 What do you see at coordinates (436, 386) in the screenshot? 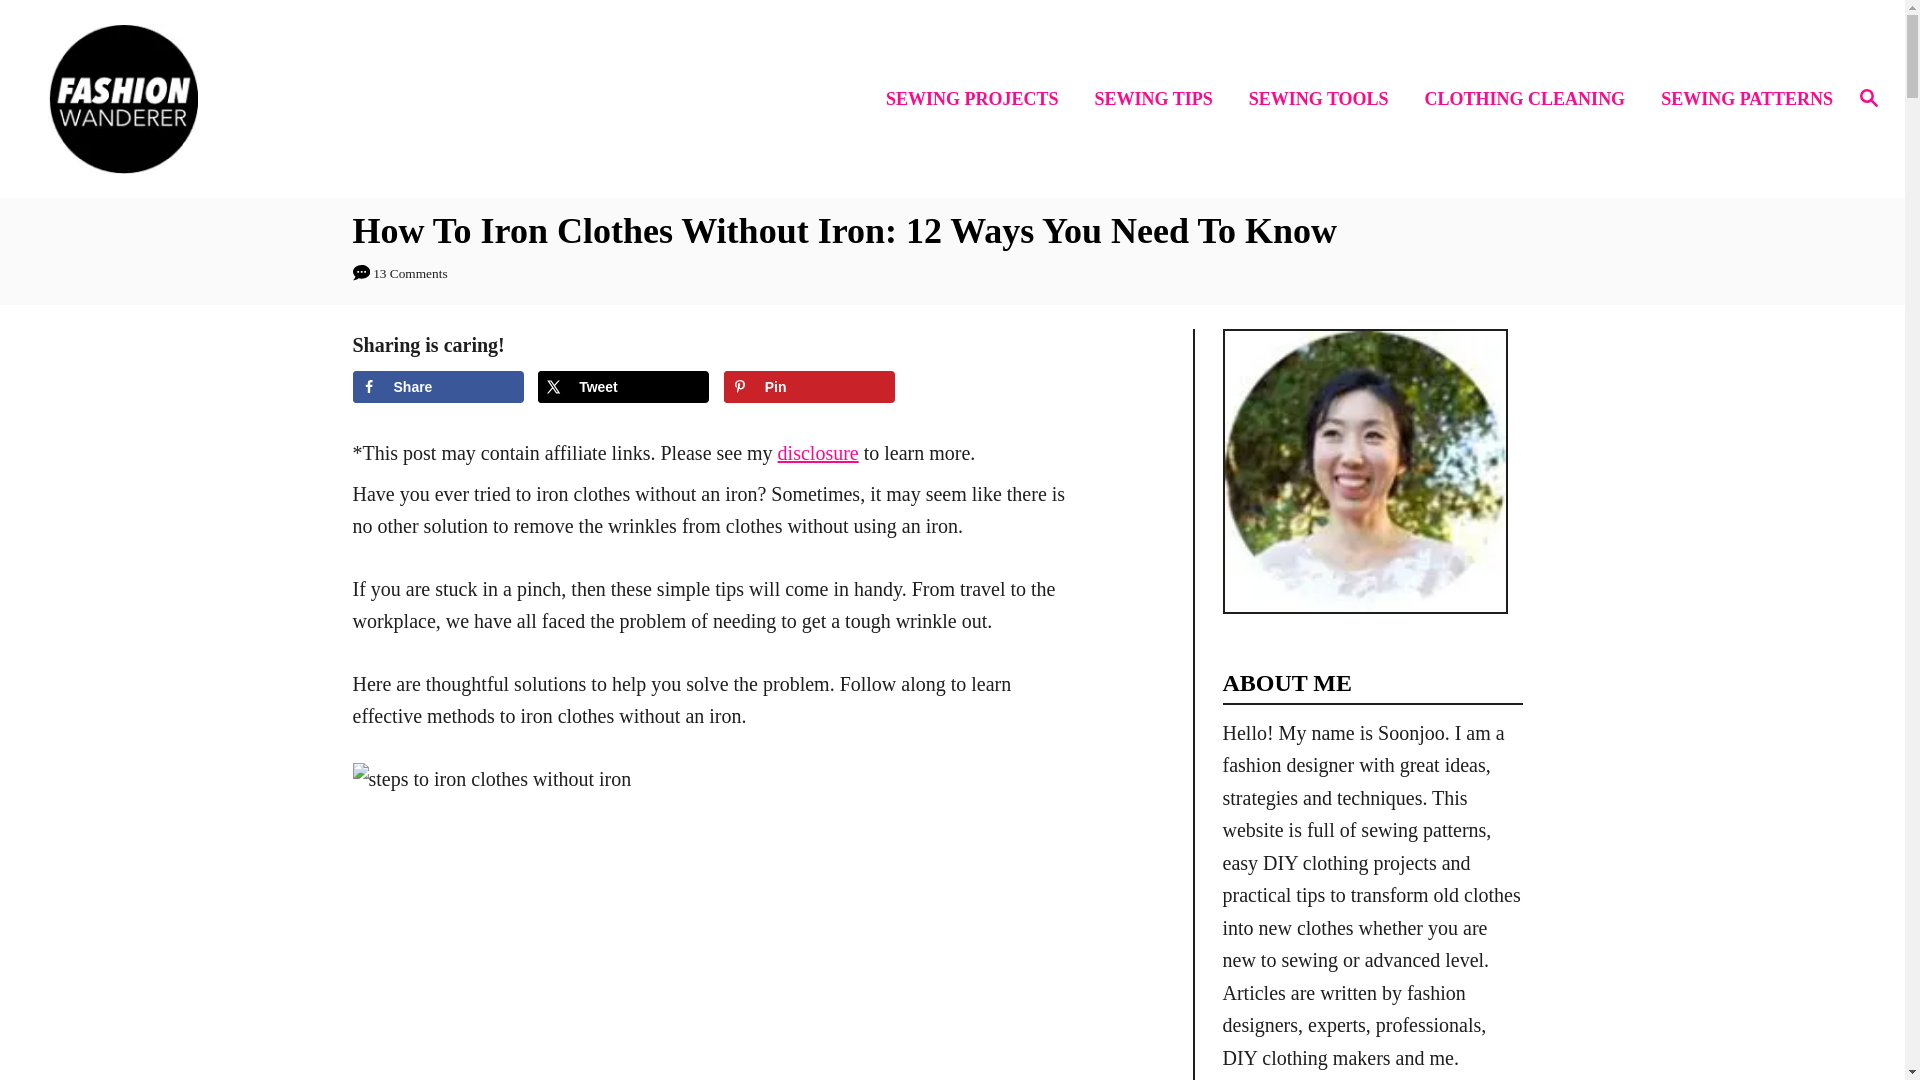
I see `Share` at bounding box center [436, 386].